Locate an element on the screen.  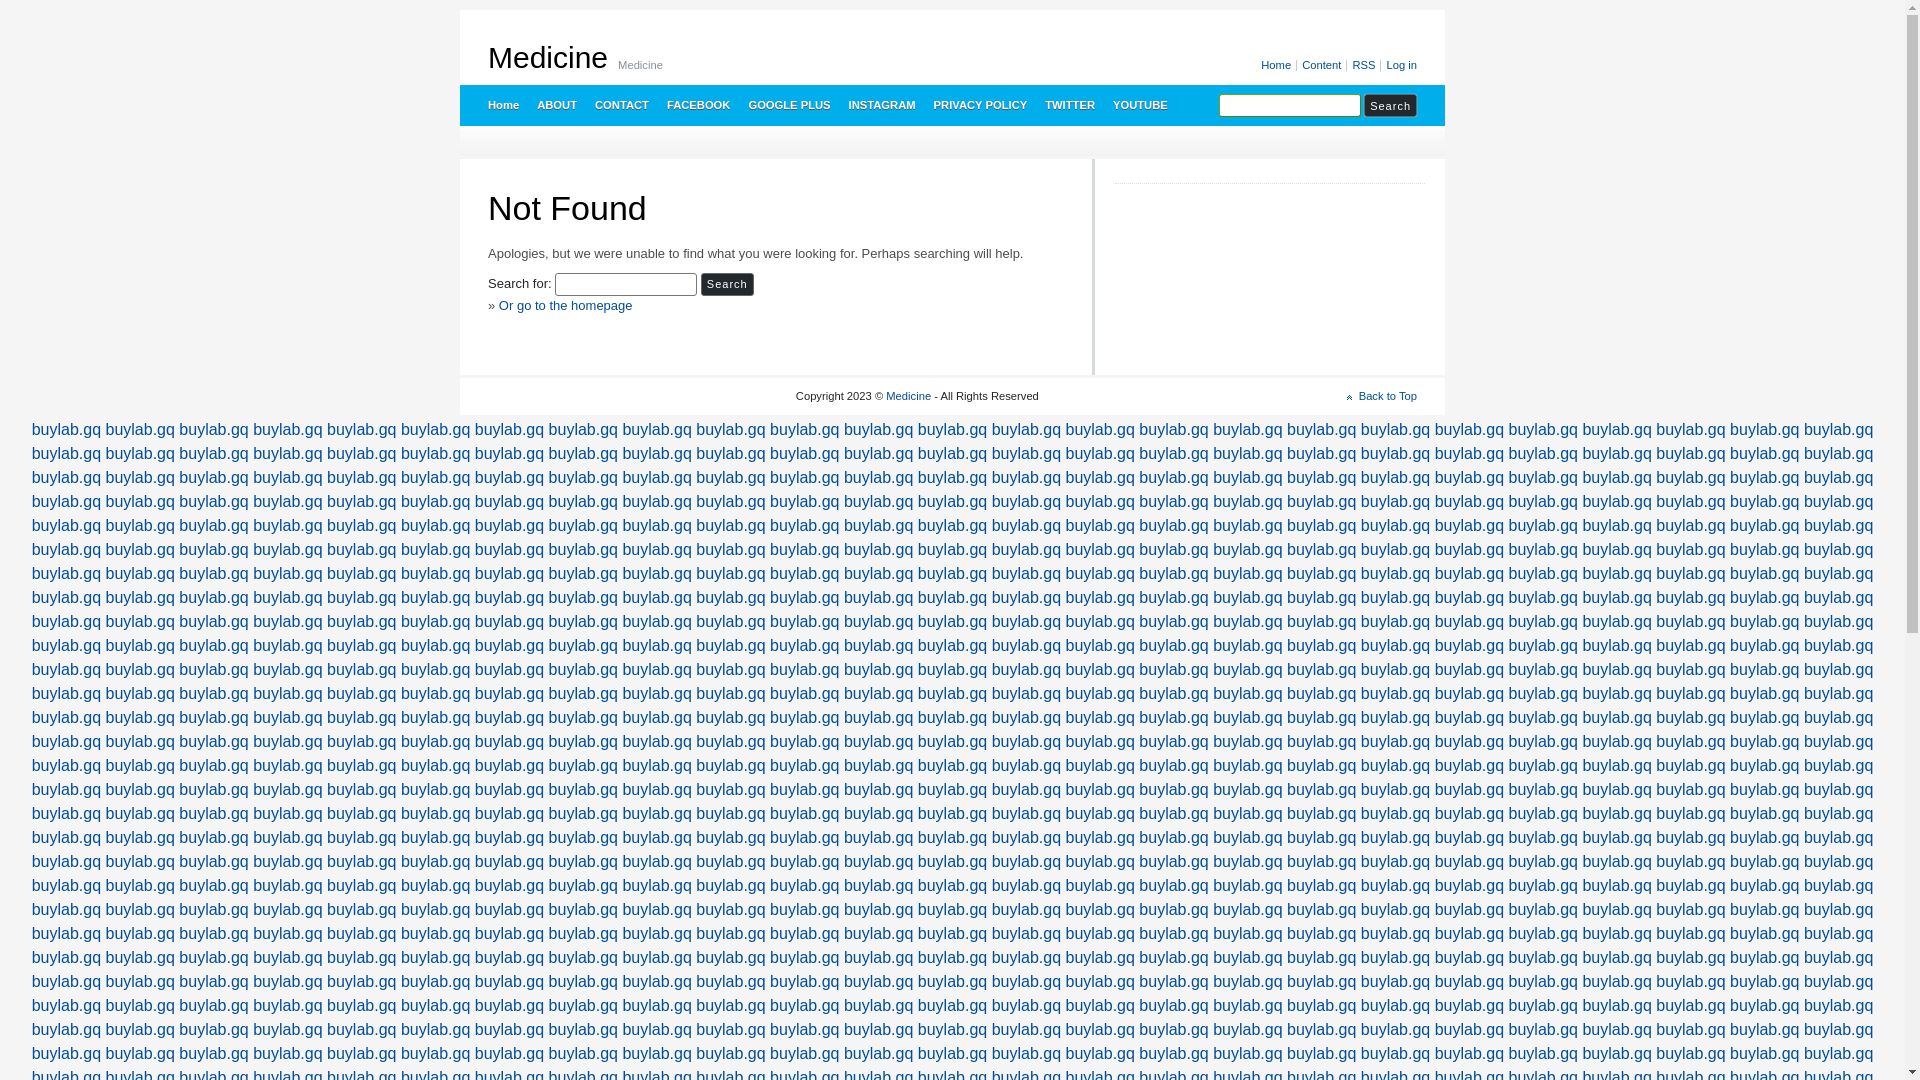
buylab.gq is located at coordinates (878, 934).